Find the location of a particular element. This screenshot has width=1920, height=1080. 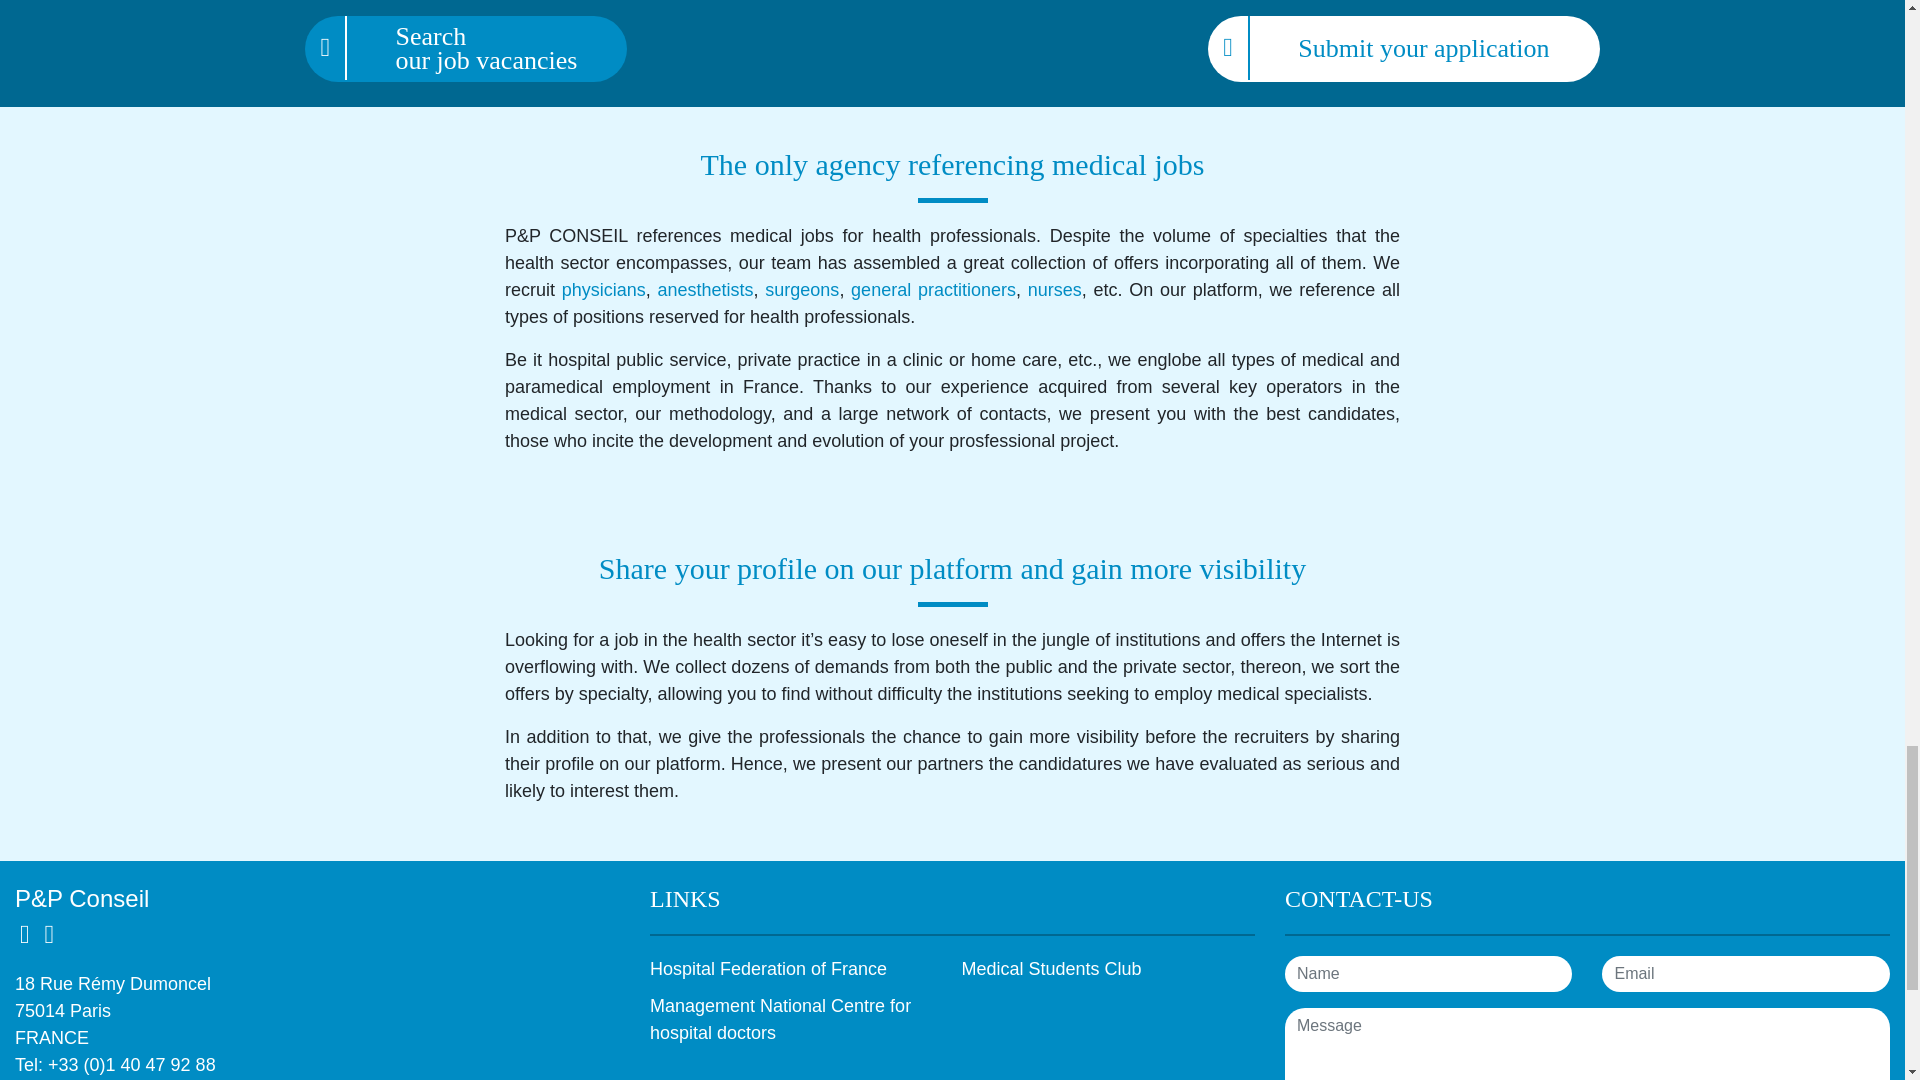

surgeons is located at coordinates (802, 290).